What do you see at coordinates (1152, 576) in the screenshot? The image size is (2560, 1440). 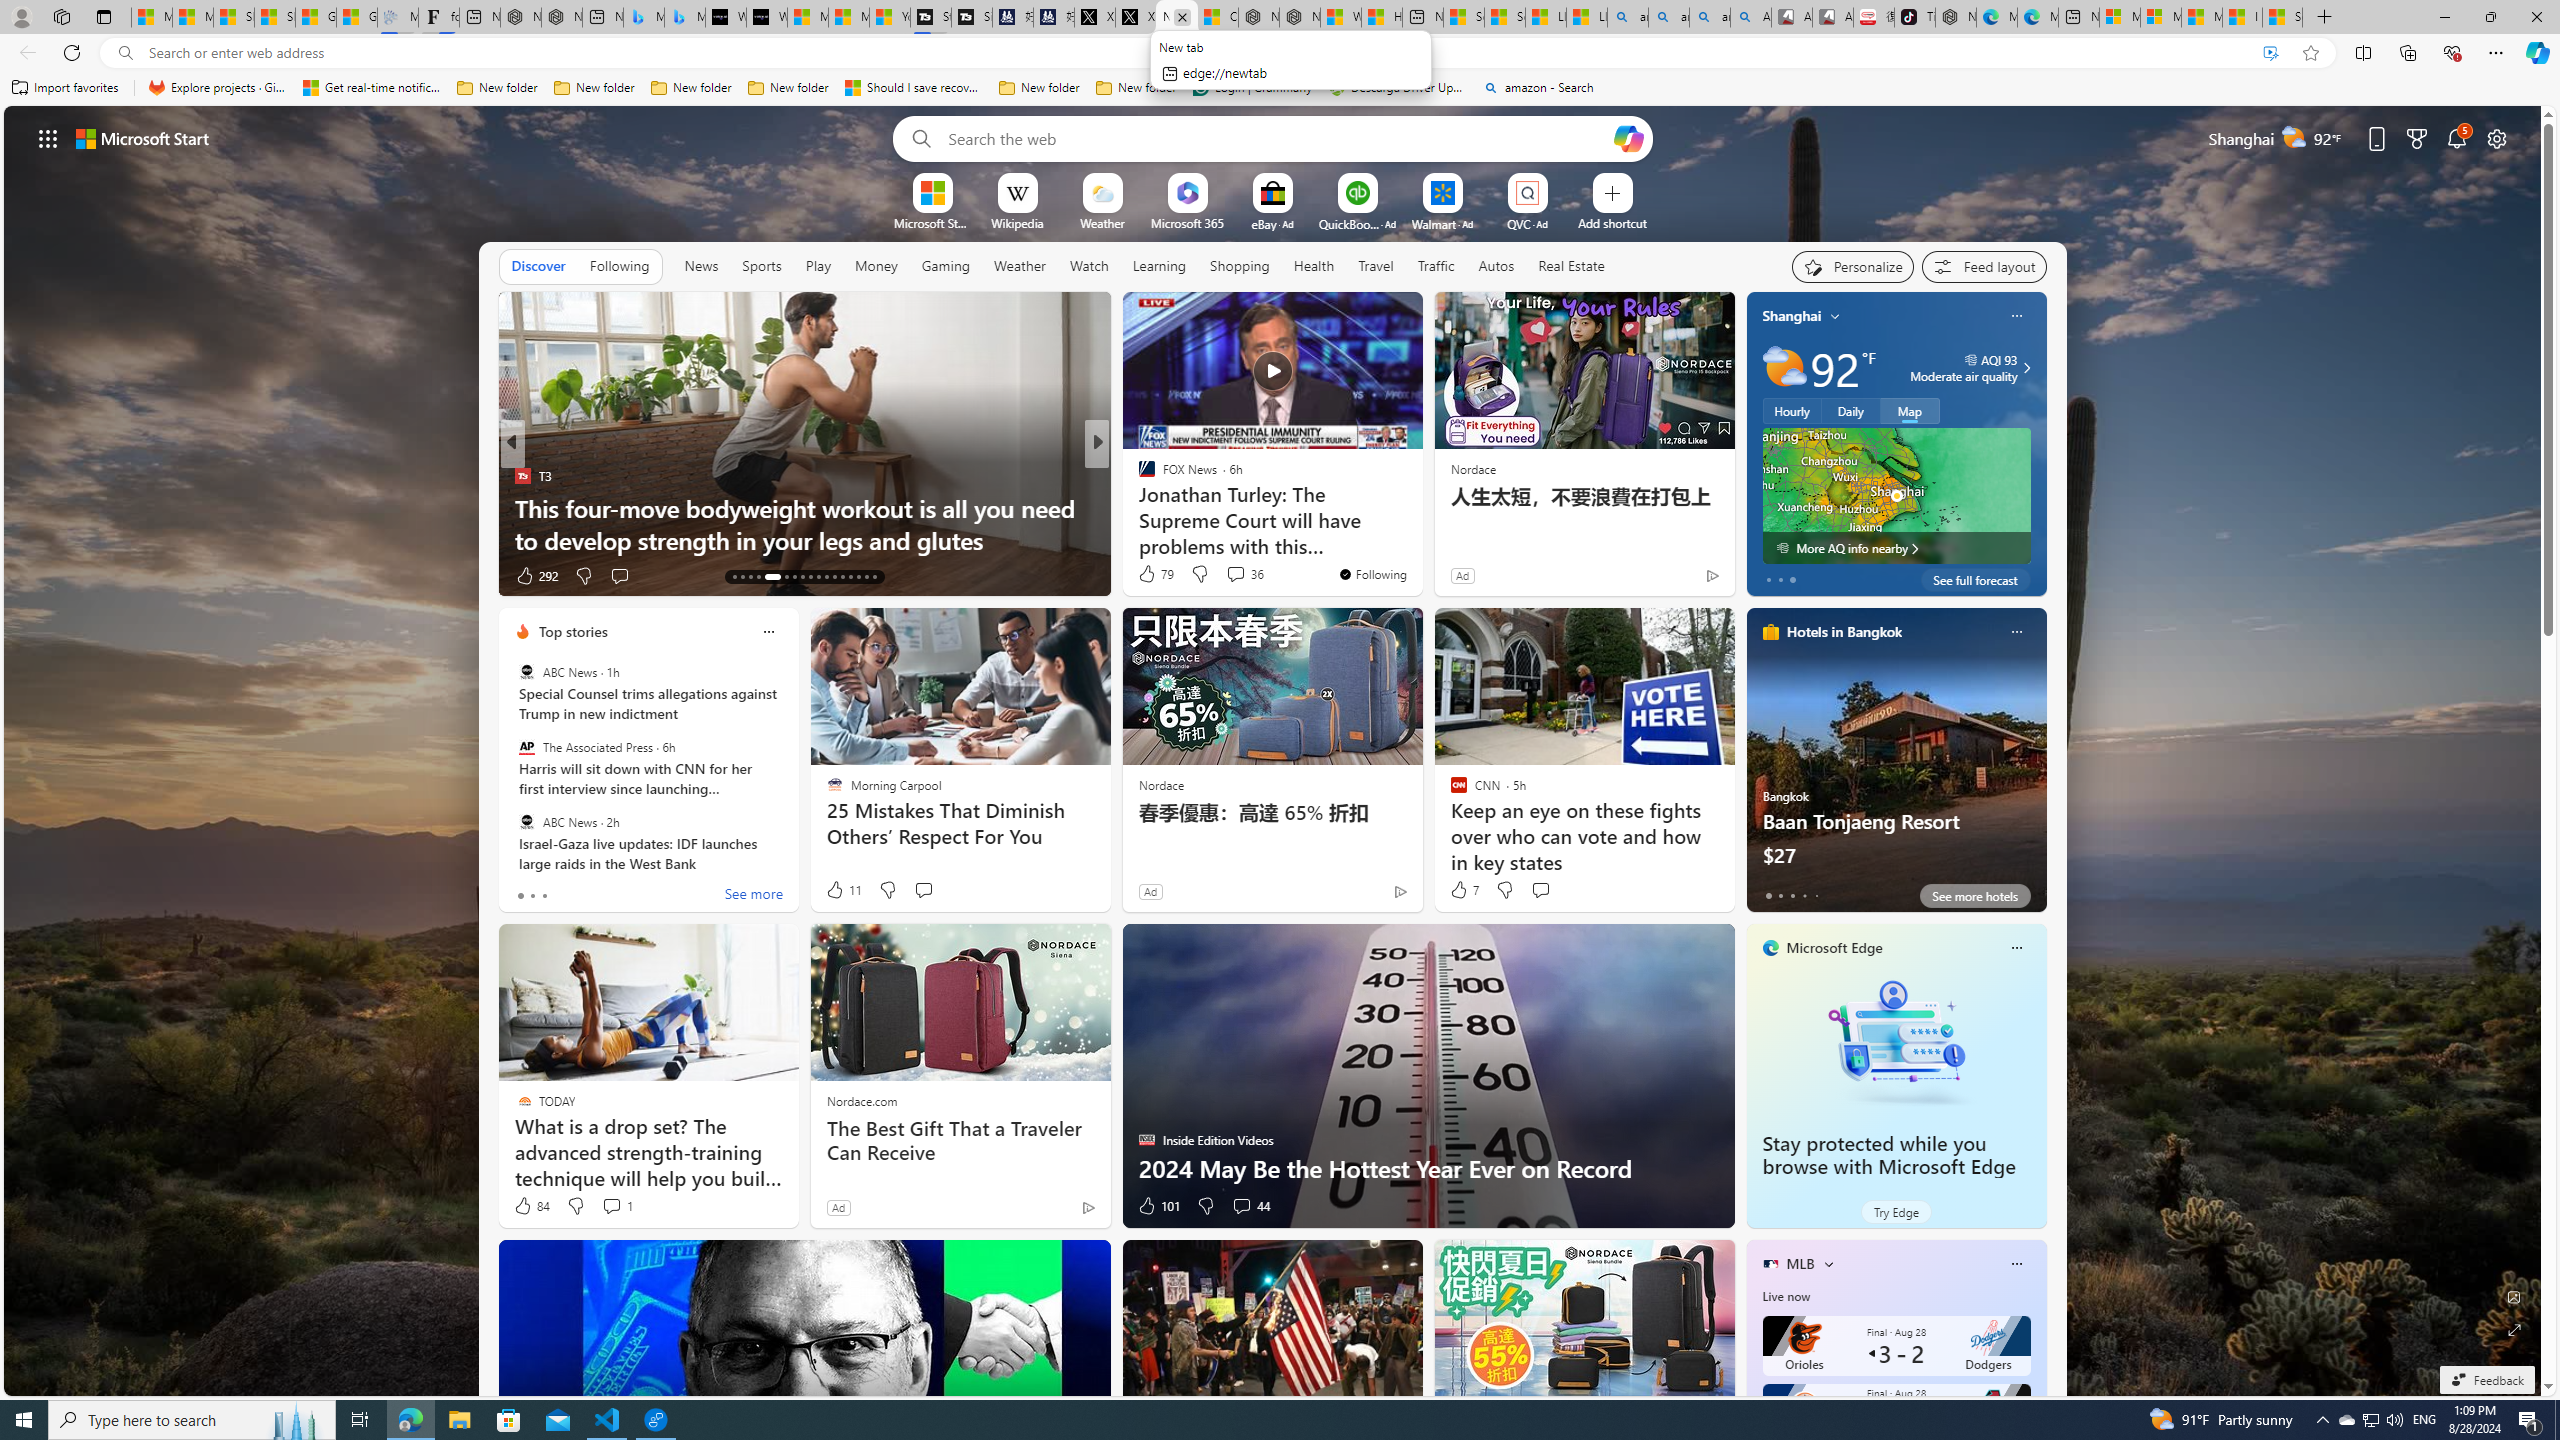 I see `124 Like` at bounding box center [1152, 576].